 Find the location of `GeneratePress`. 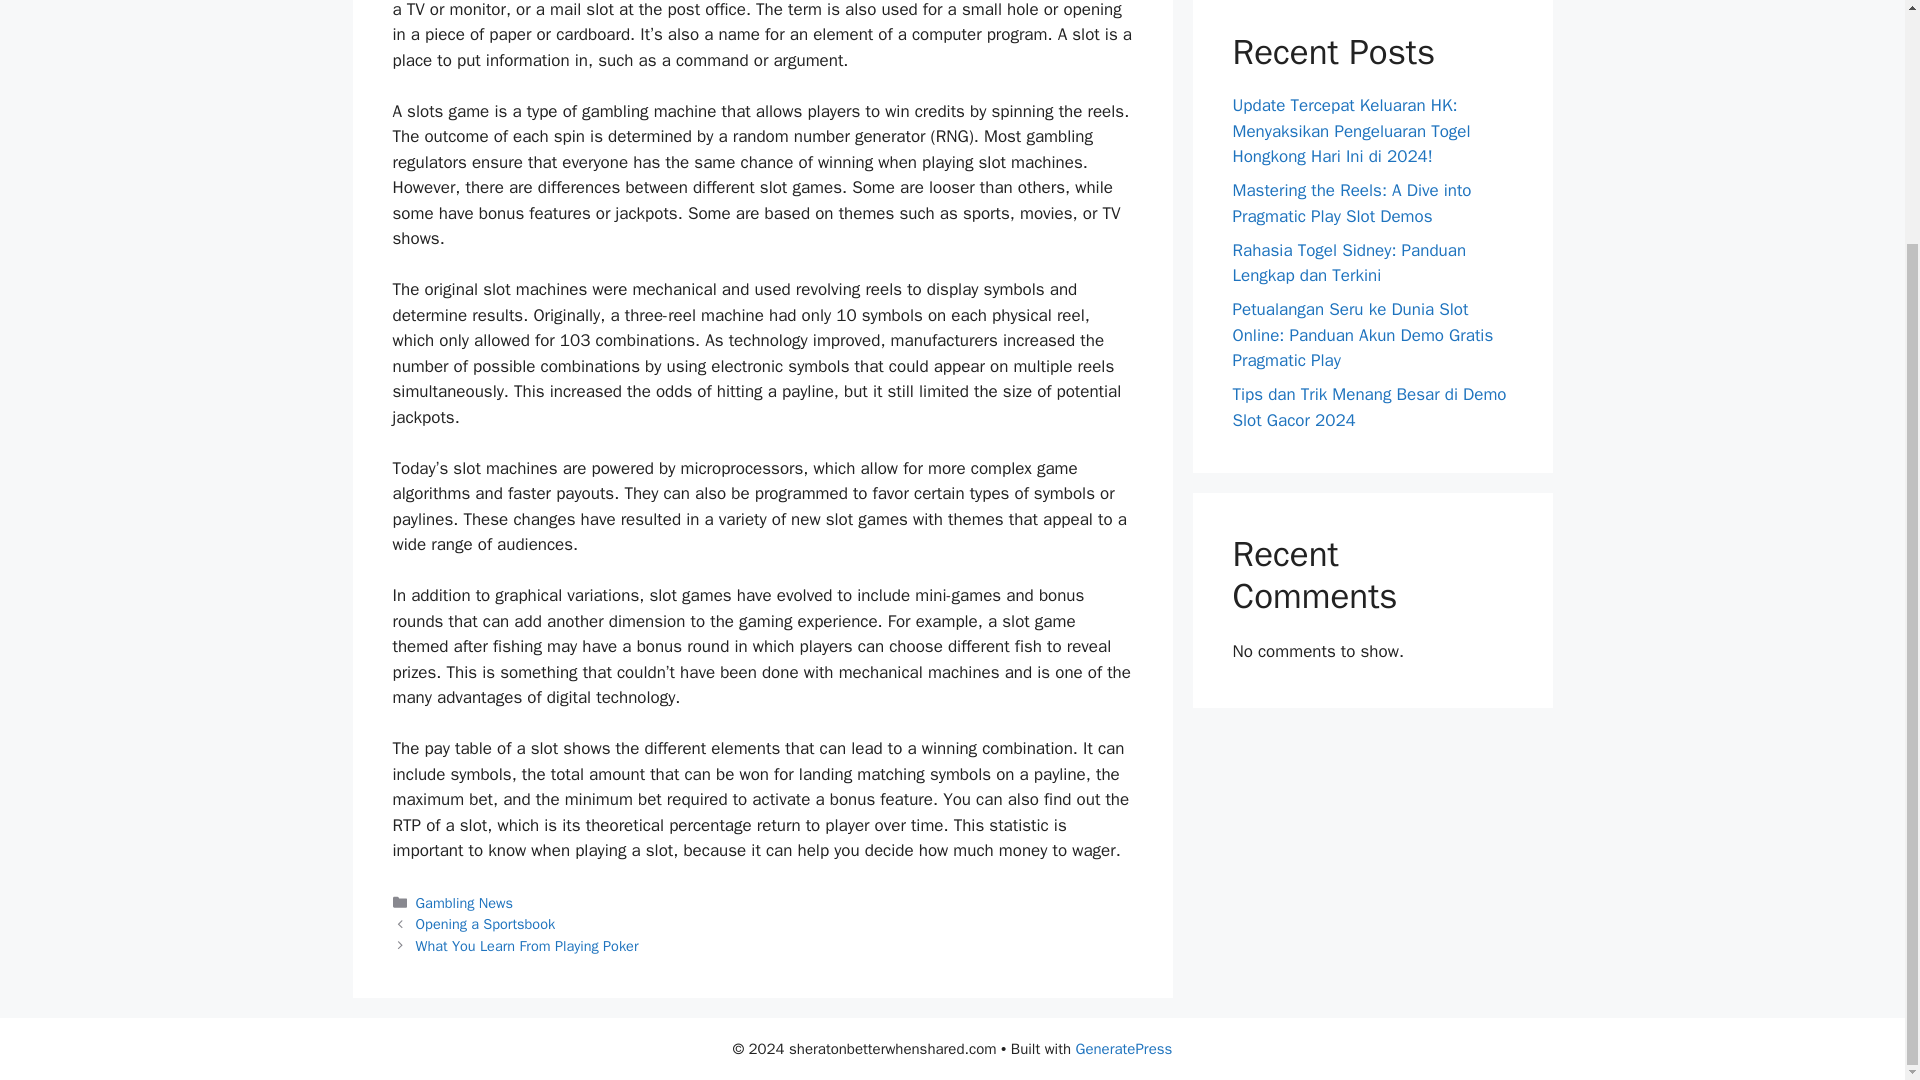

GeneratePress is located at coordinates (1124, 1049).